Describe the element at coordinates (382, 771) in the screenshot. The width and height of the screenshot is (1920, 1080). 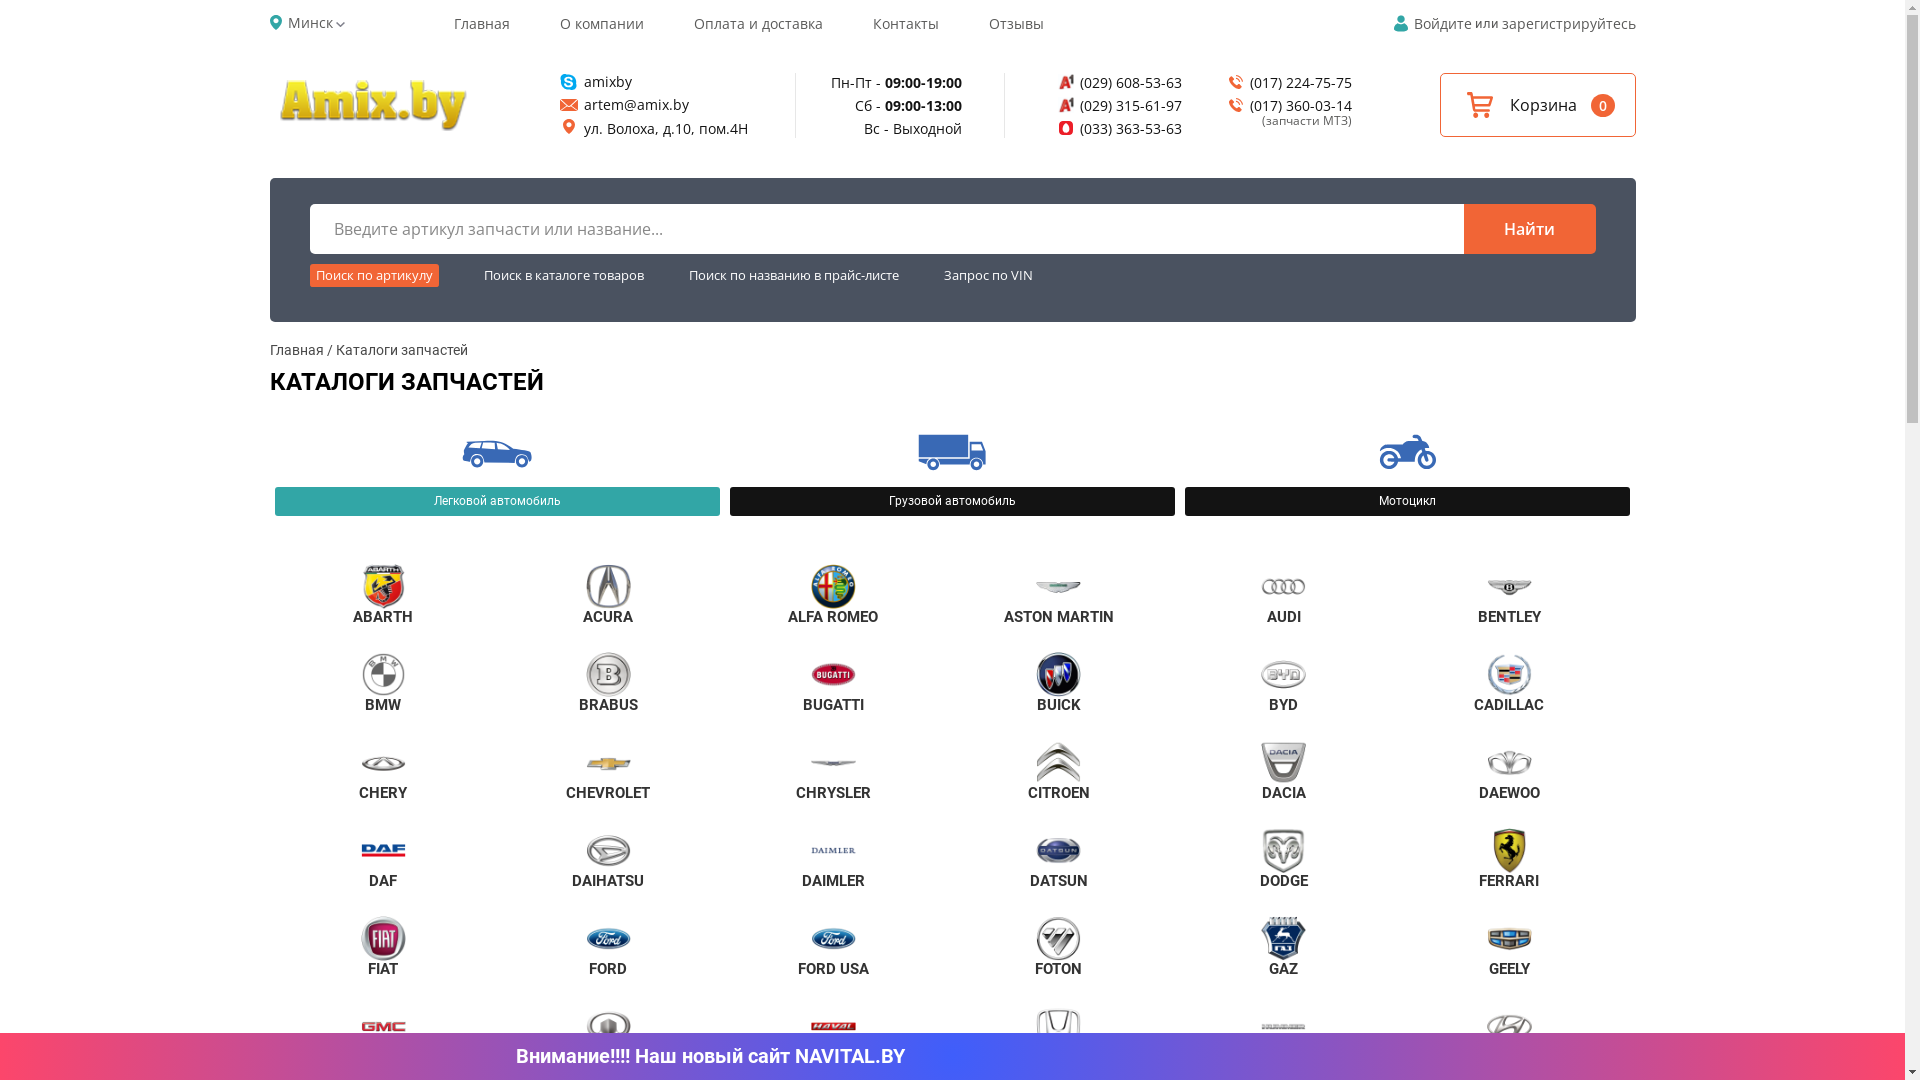
I see `CHERY` at that location.